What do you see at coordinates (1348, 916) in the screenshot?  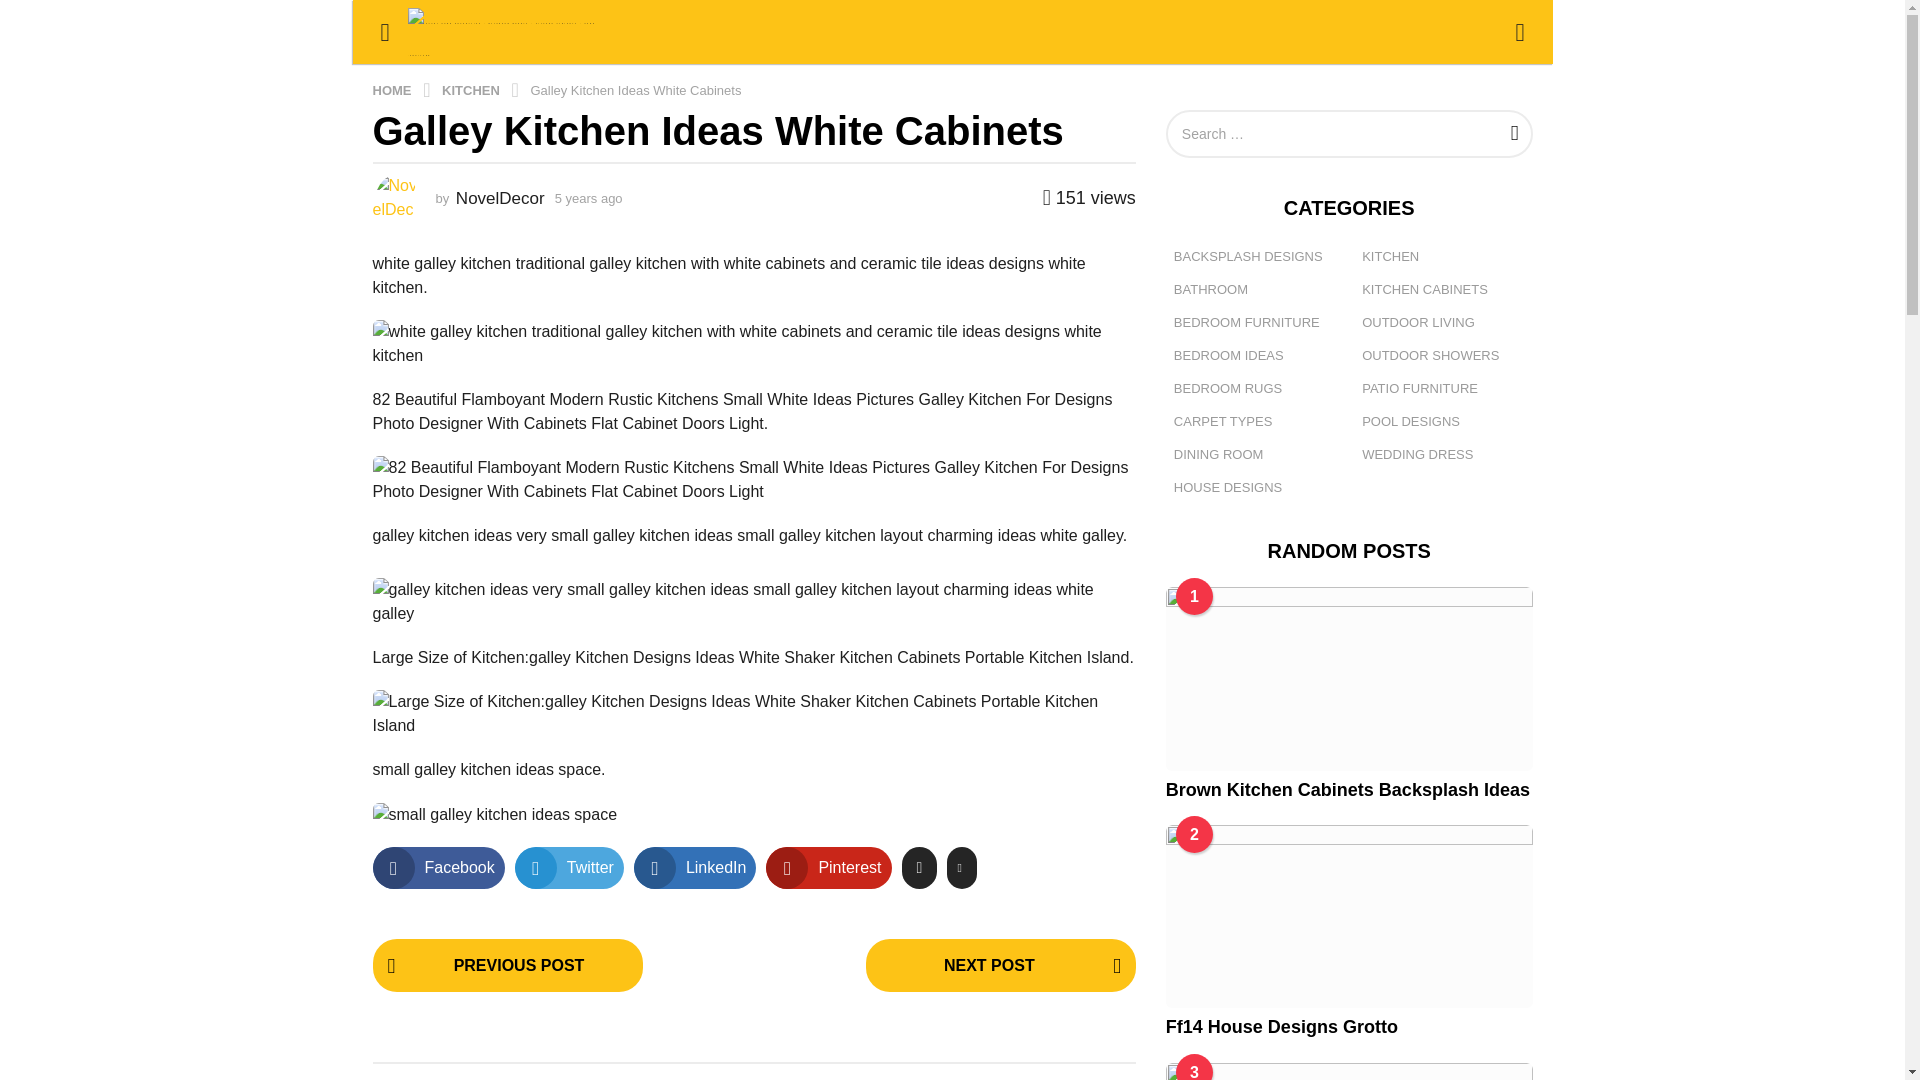 I see `Ff14 House Designs Grotto` at bounding box center [1348, 916].